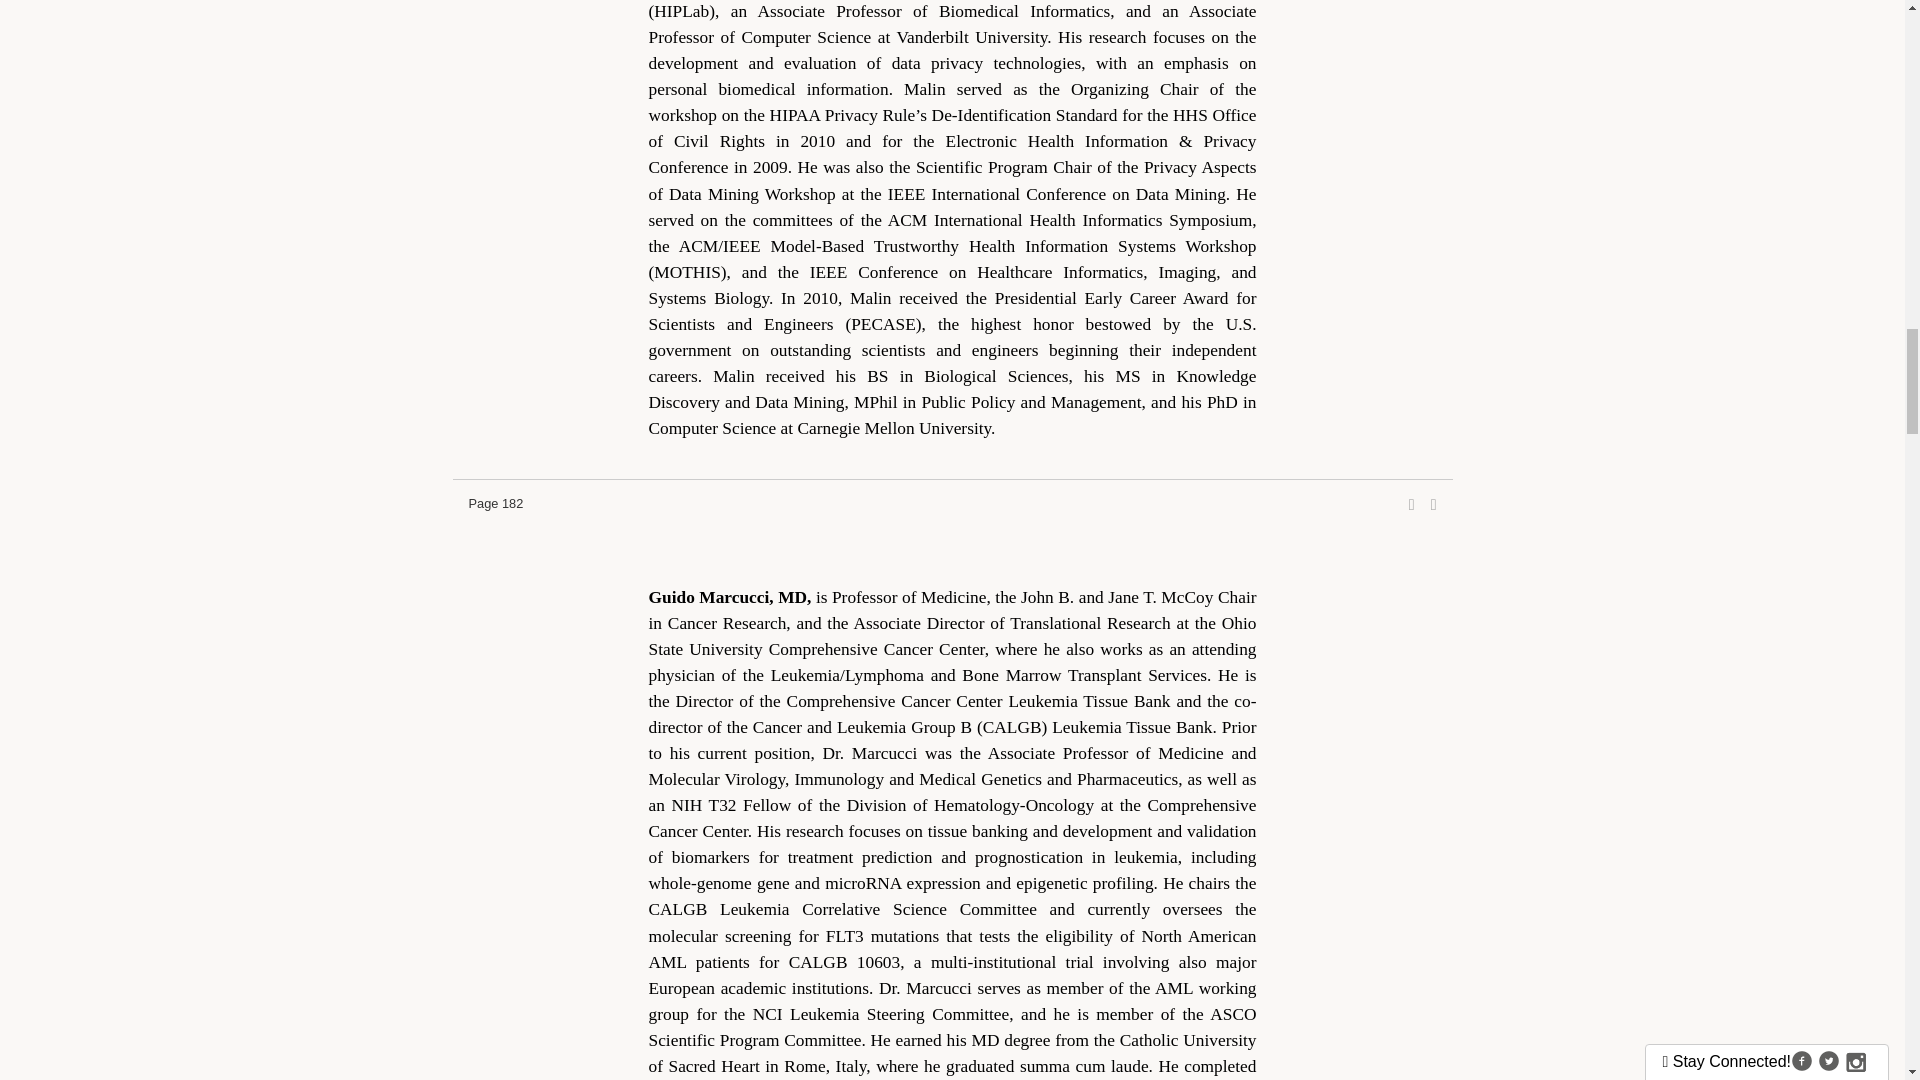  I want to click on Cite this page, so click(1433, 504).